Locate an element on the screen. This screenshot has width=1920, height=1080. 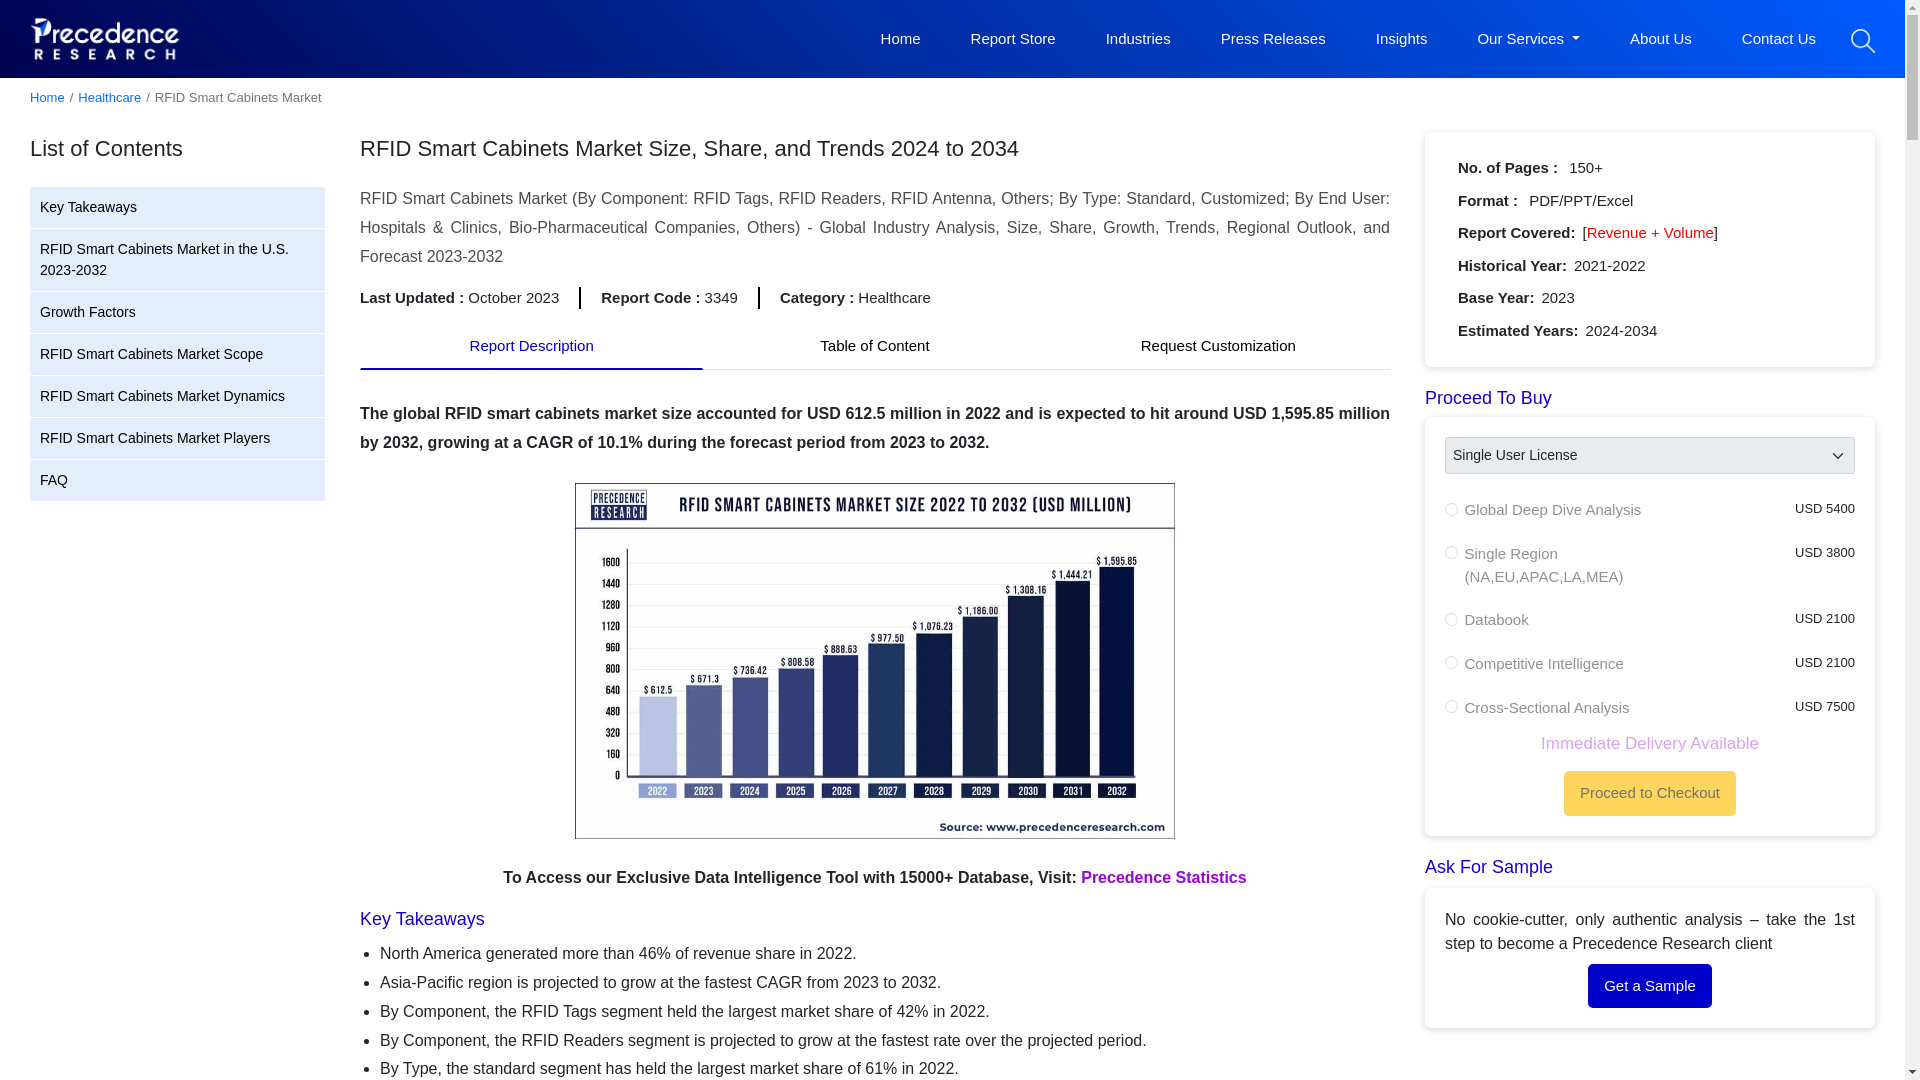
multi is located at coordinates (1451, 552).